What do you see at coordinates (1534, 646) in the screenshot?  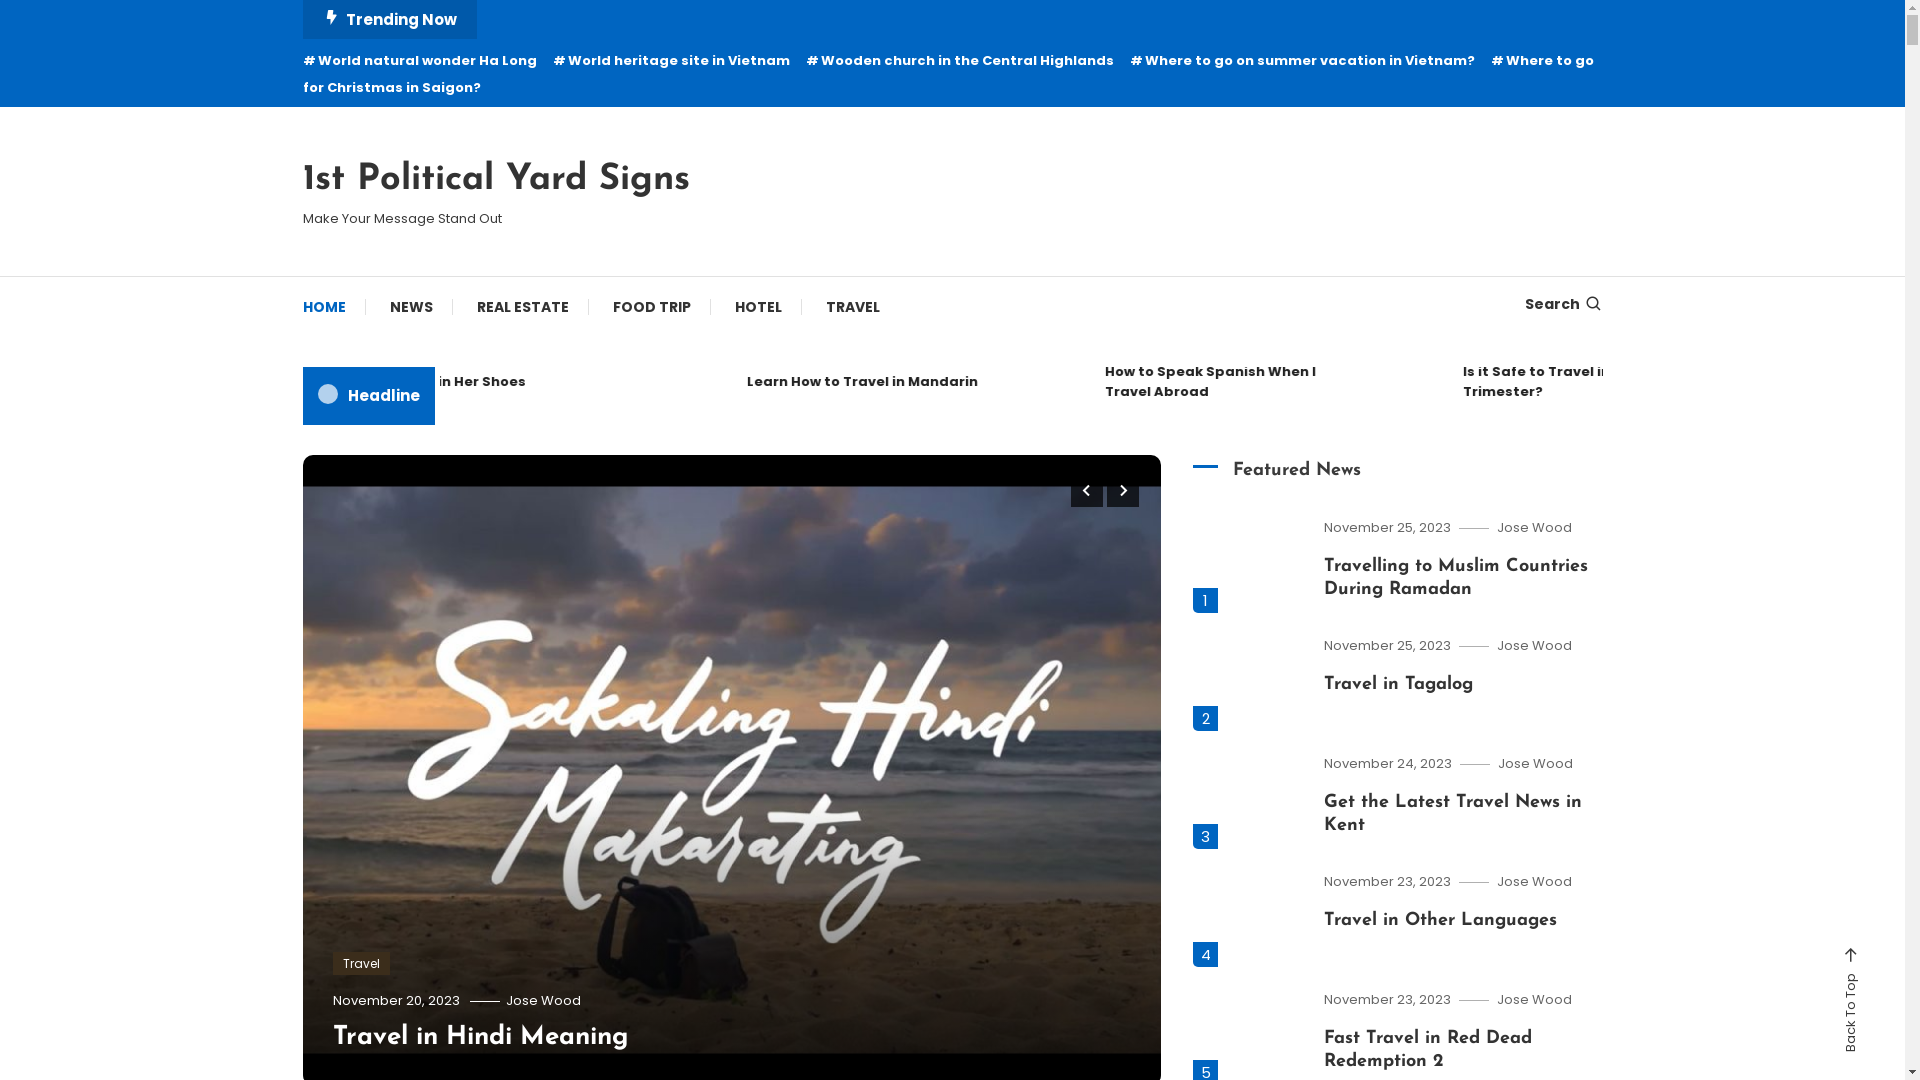 I see `Jose Wood` at bounding box center [1534, 646].